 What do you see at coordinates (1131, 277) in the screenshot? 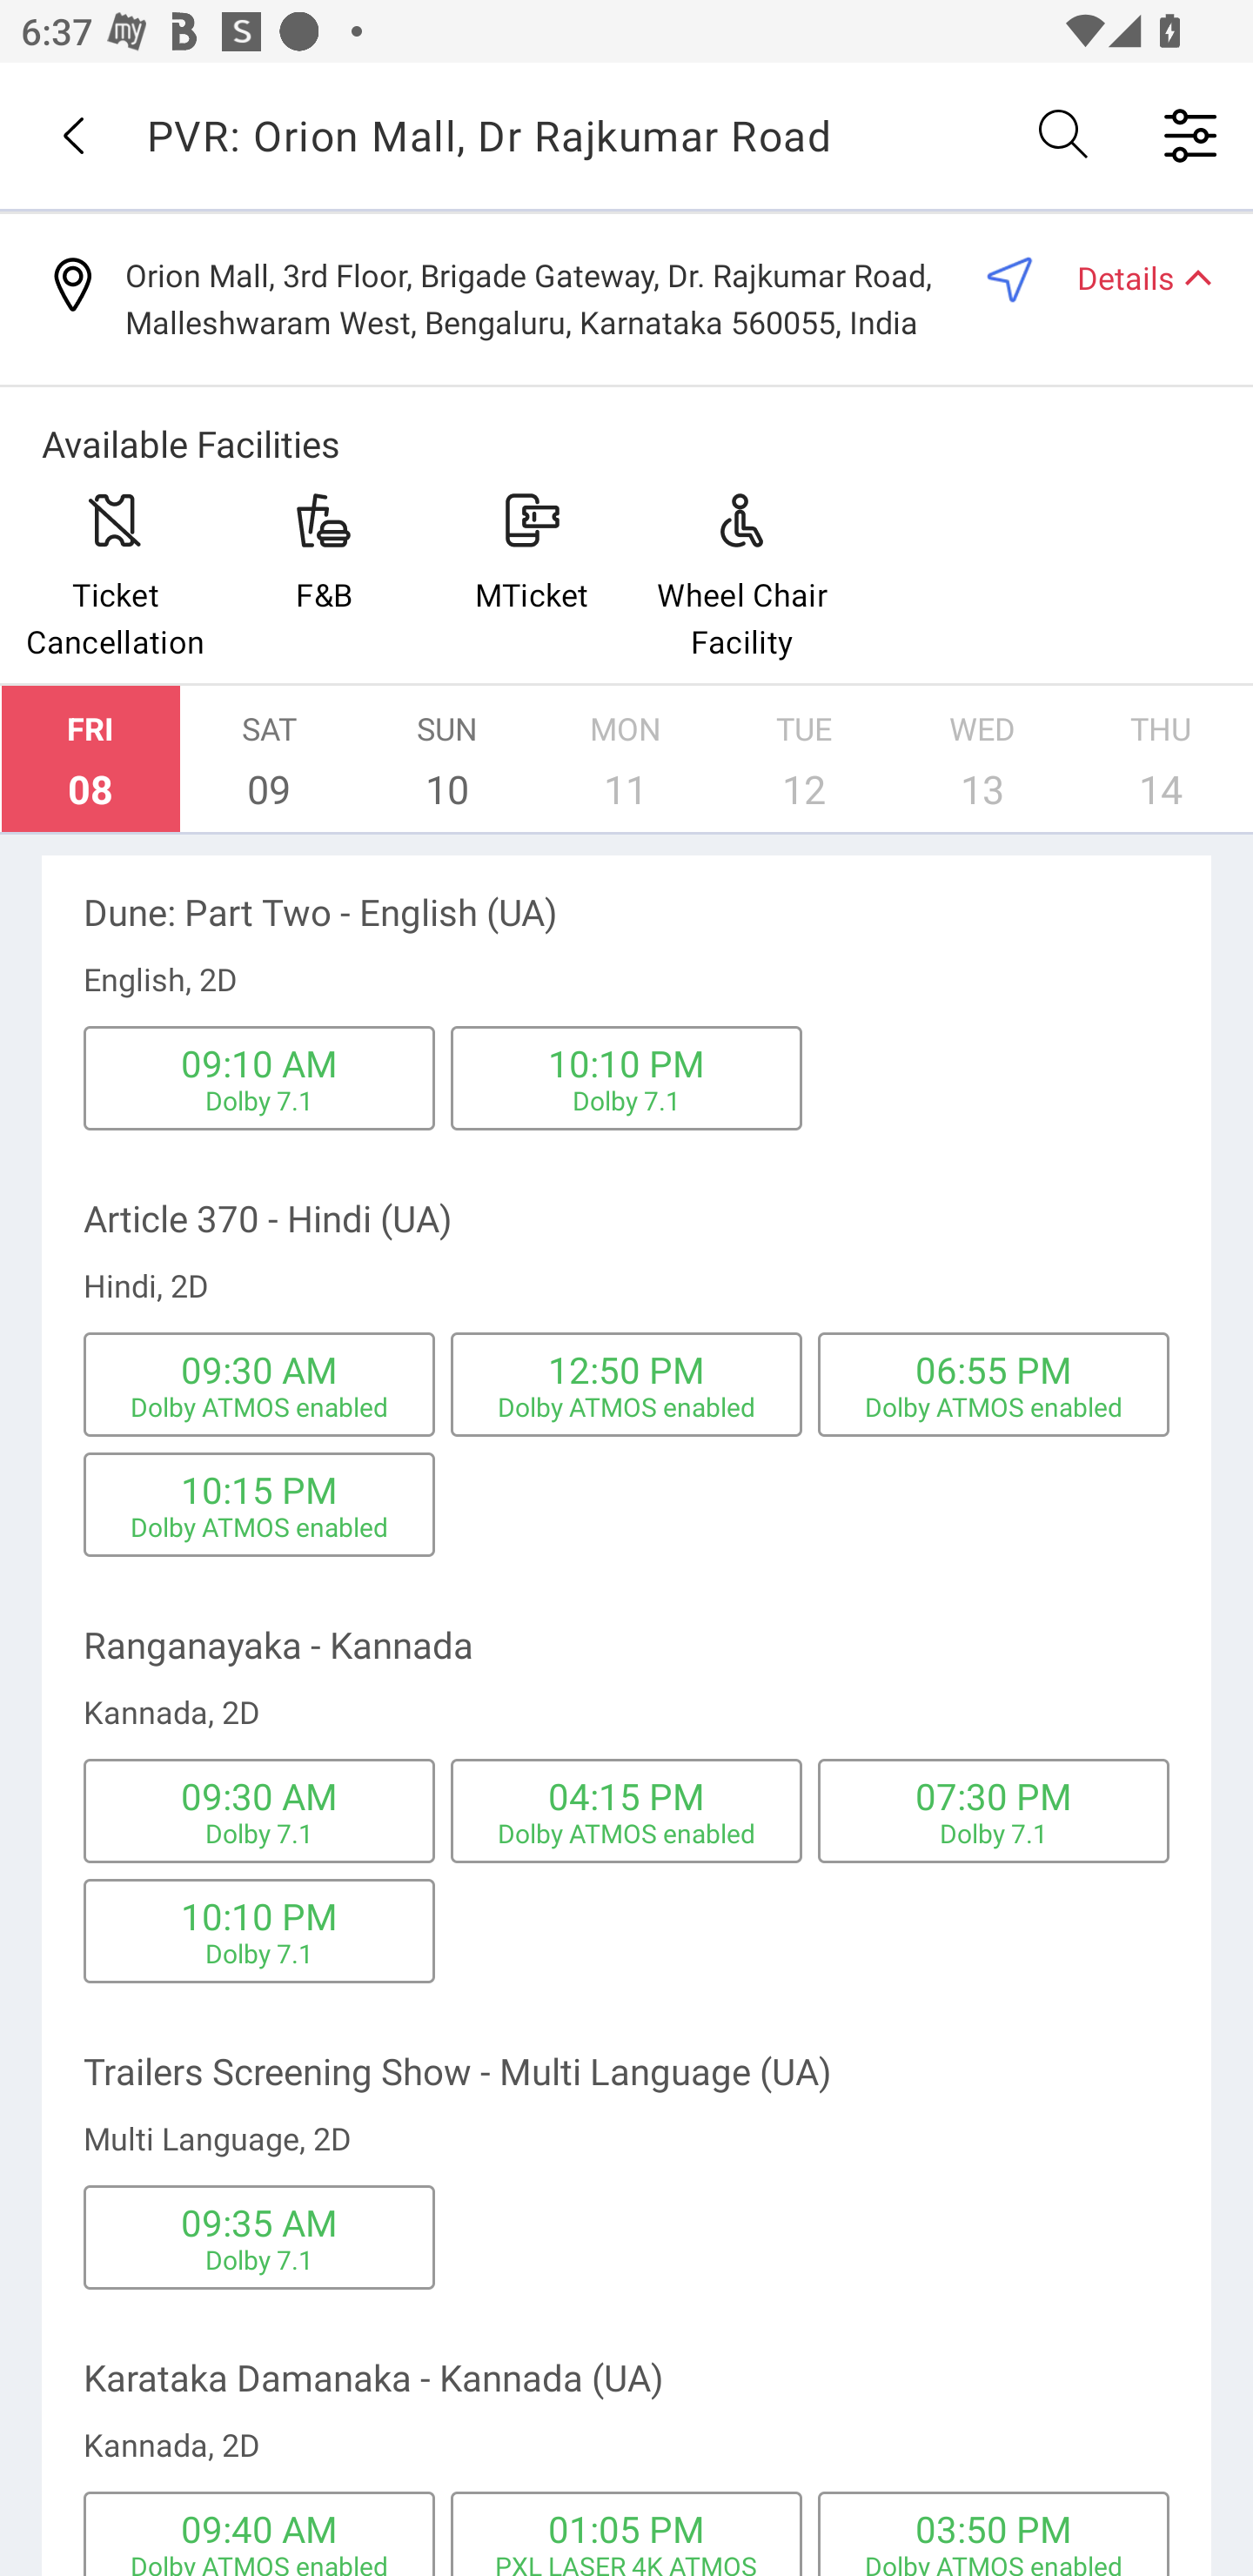
I see `Details` at bounding box center [1131, 277].